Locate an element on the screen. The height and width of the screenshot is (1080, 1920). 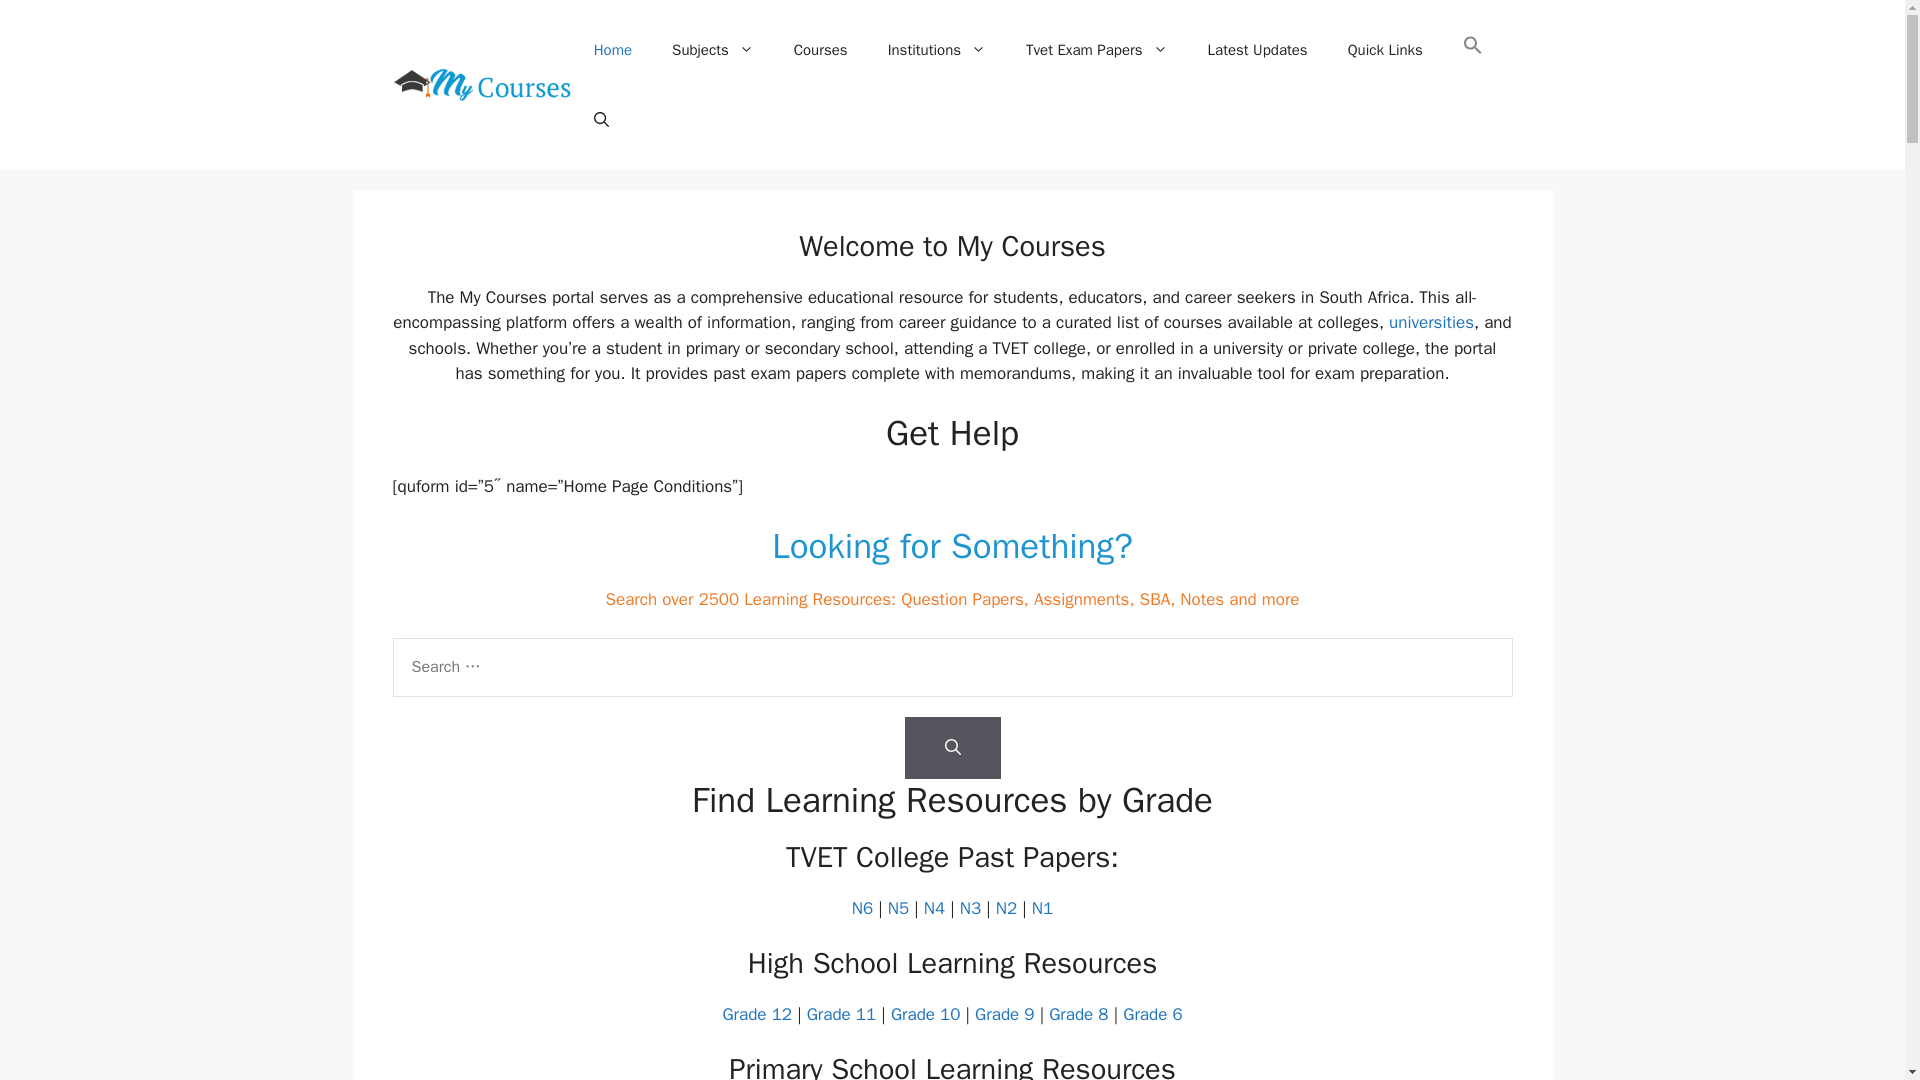
Search for: is located at coordinates (952, 667).